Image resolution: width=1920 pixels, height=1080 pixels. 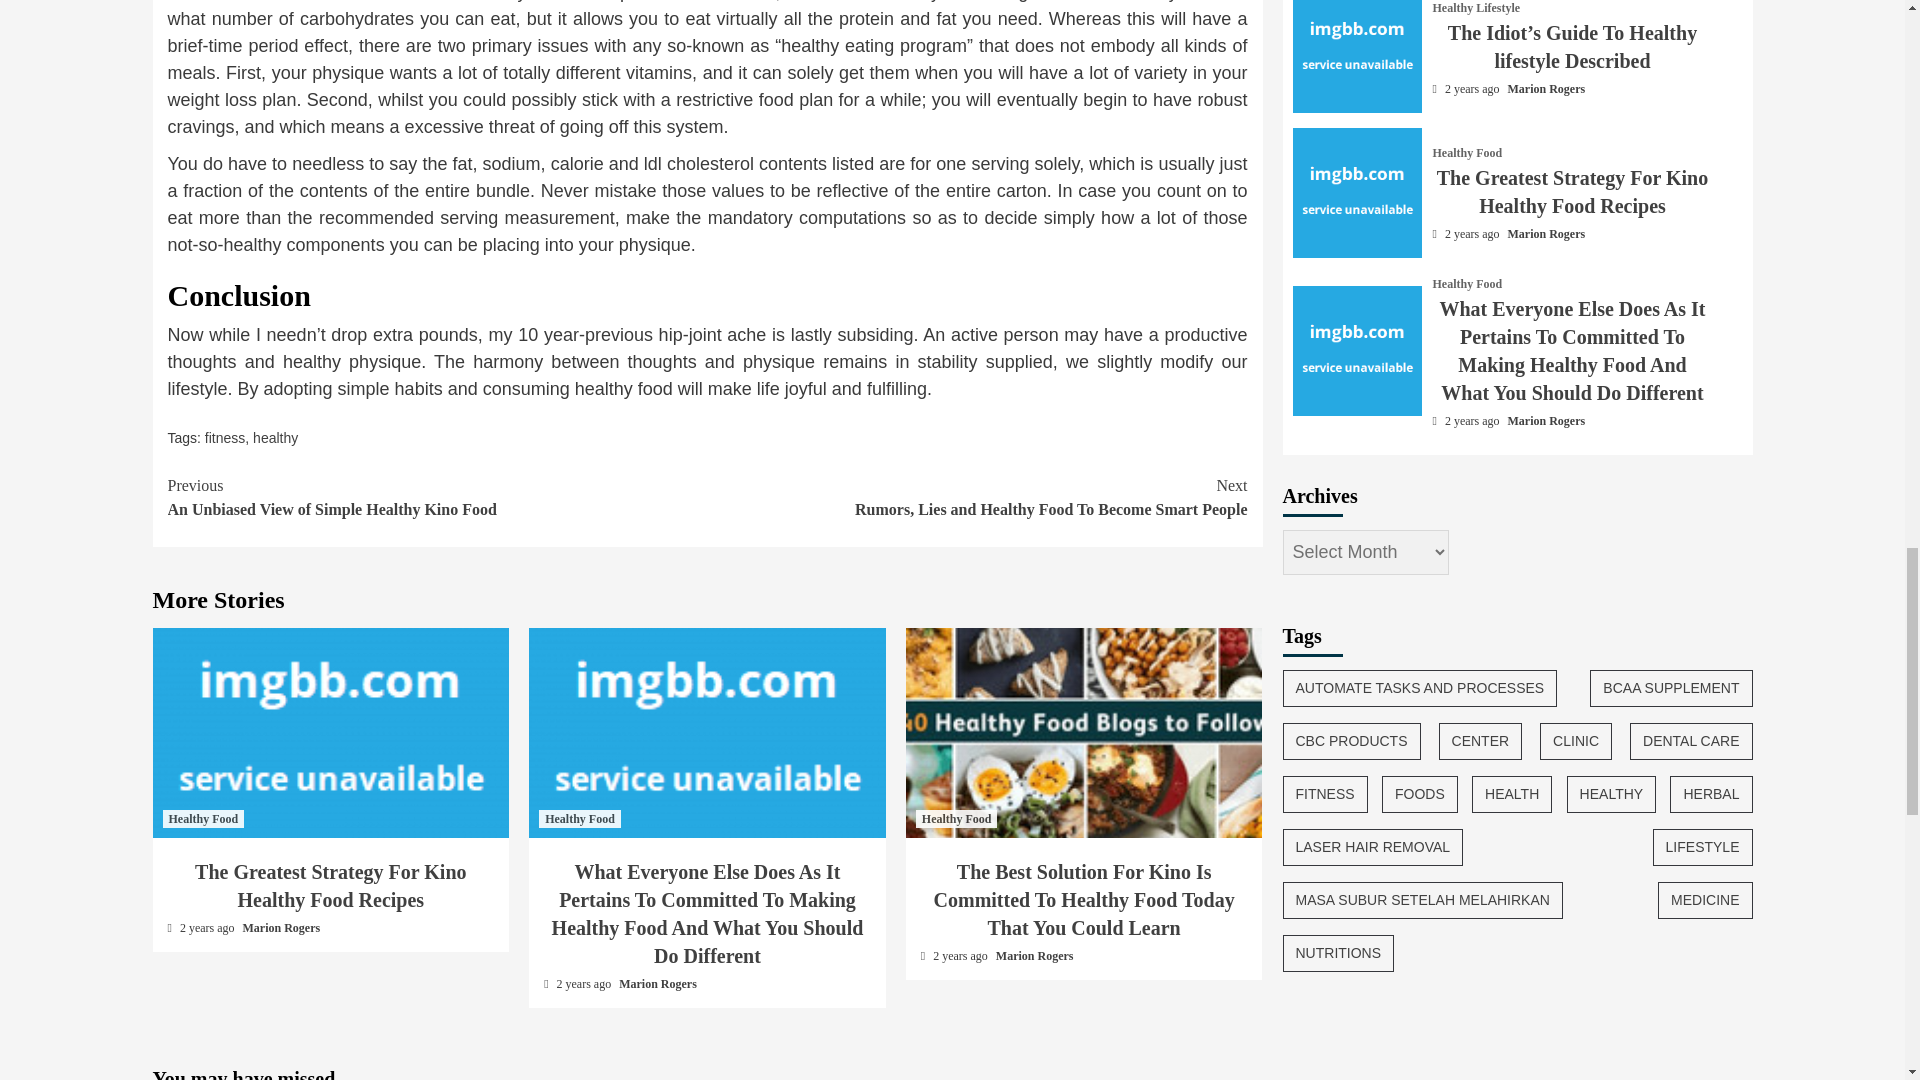 What do you see at coordinates (1034, 956) in the screenshot?
I see `Marion Rogers` at bounding box center [1034, 956].